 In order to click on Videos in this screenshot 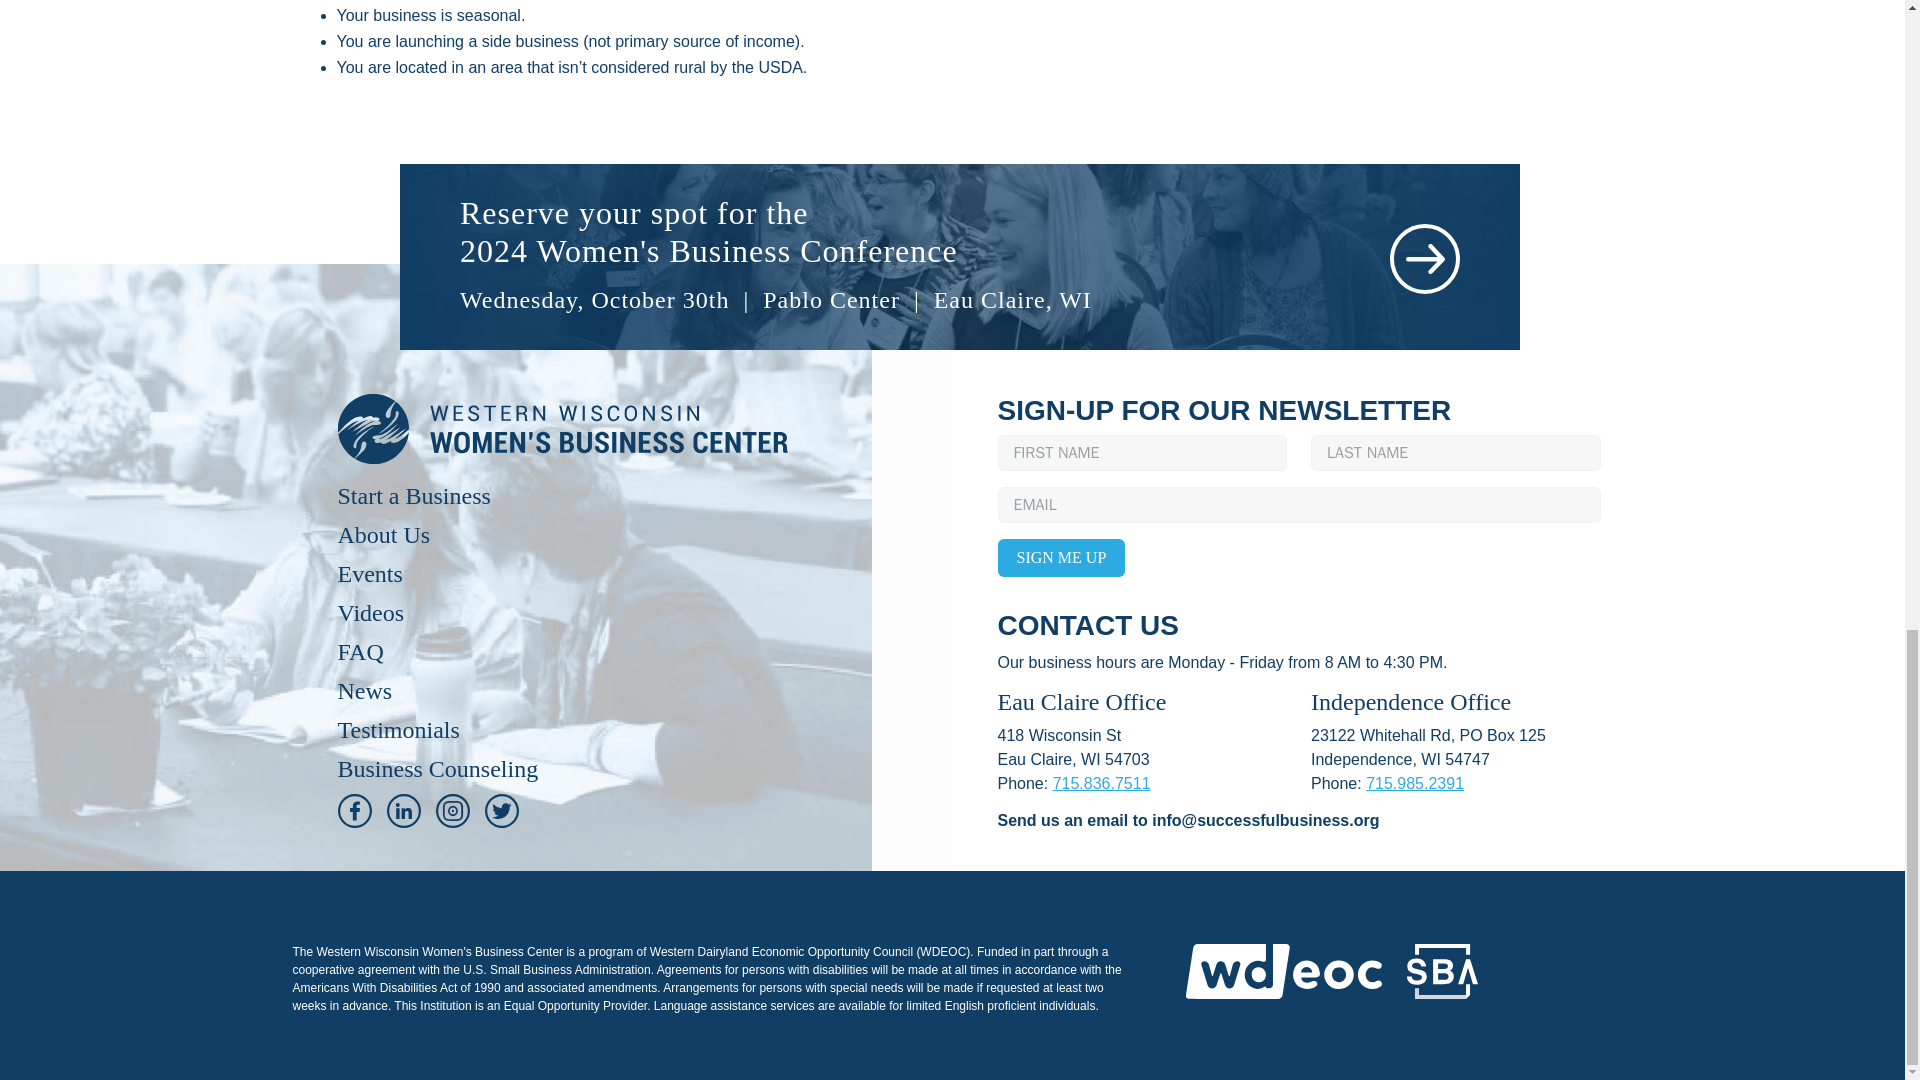, I will do `click(371, 612)`.